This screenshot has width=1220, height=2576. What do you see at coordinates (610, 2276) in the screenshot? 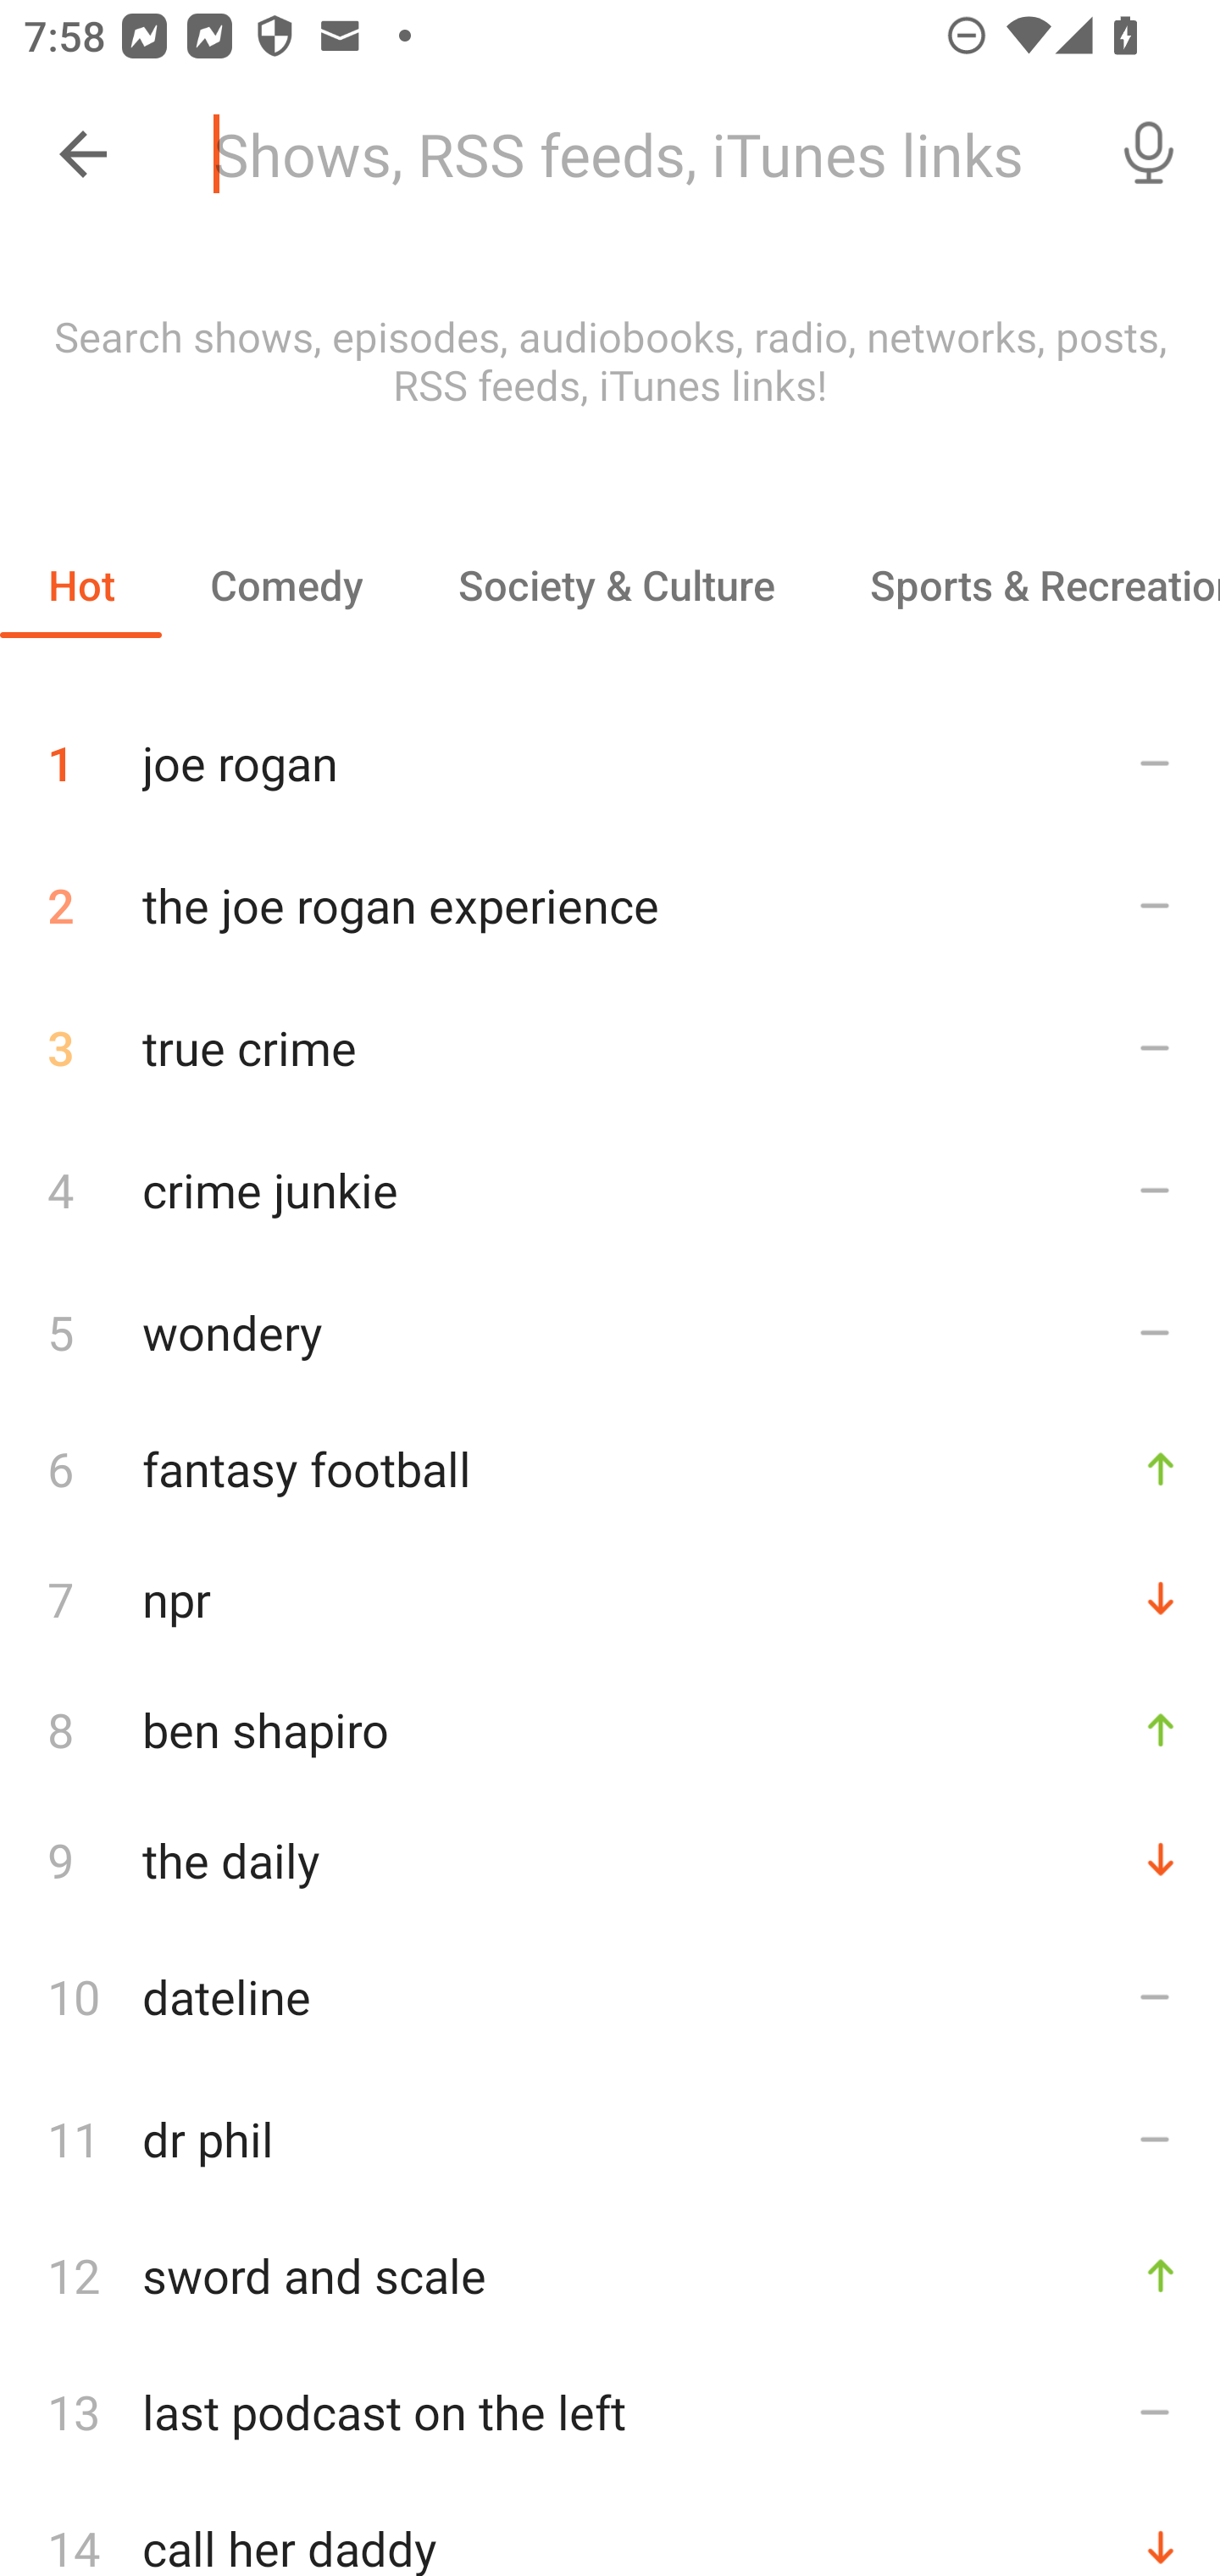
I see `12 sword and scale` at bounding box center [610, 2276].